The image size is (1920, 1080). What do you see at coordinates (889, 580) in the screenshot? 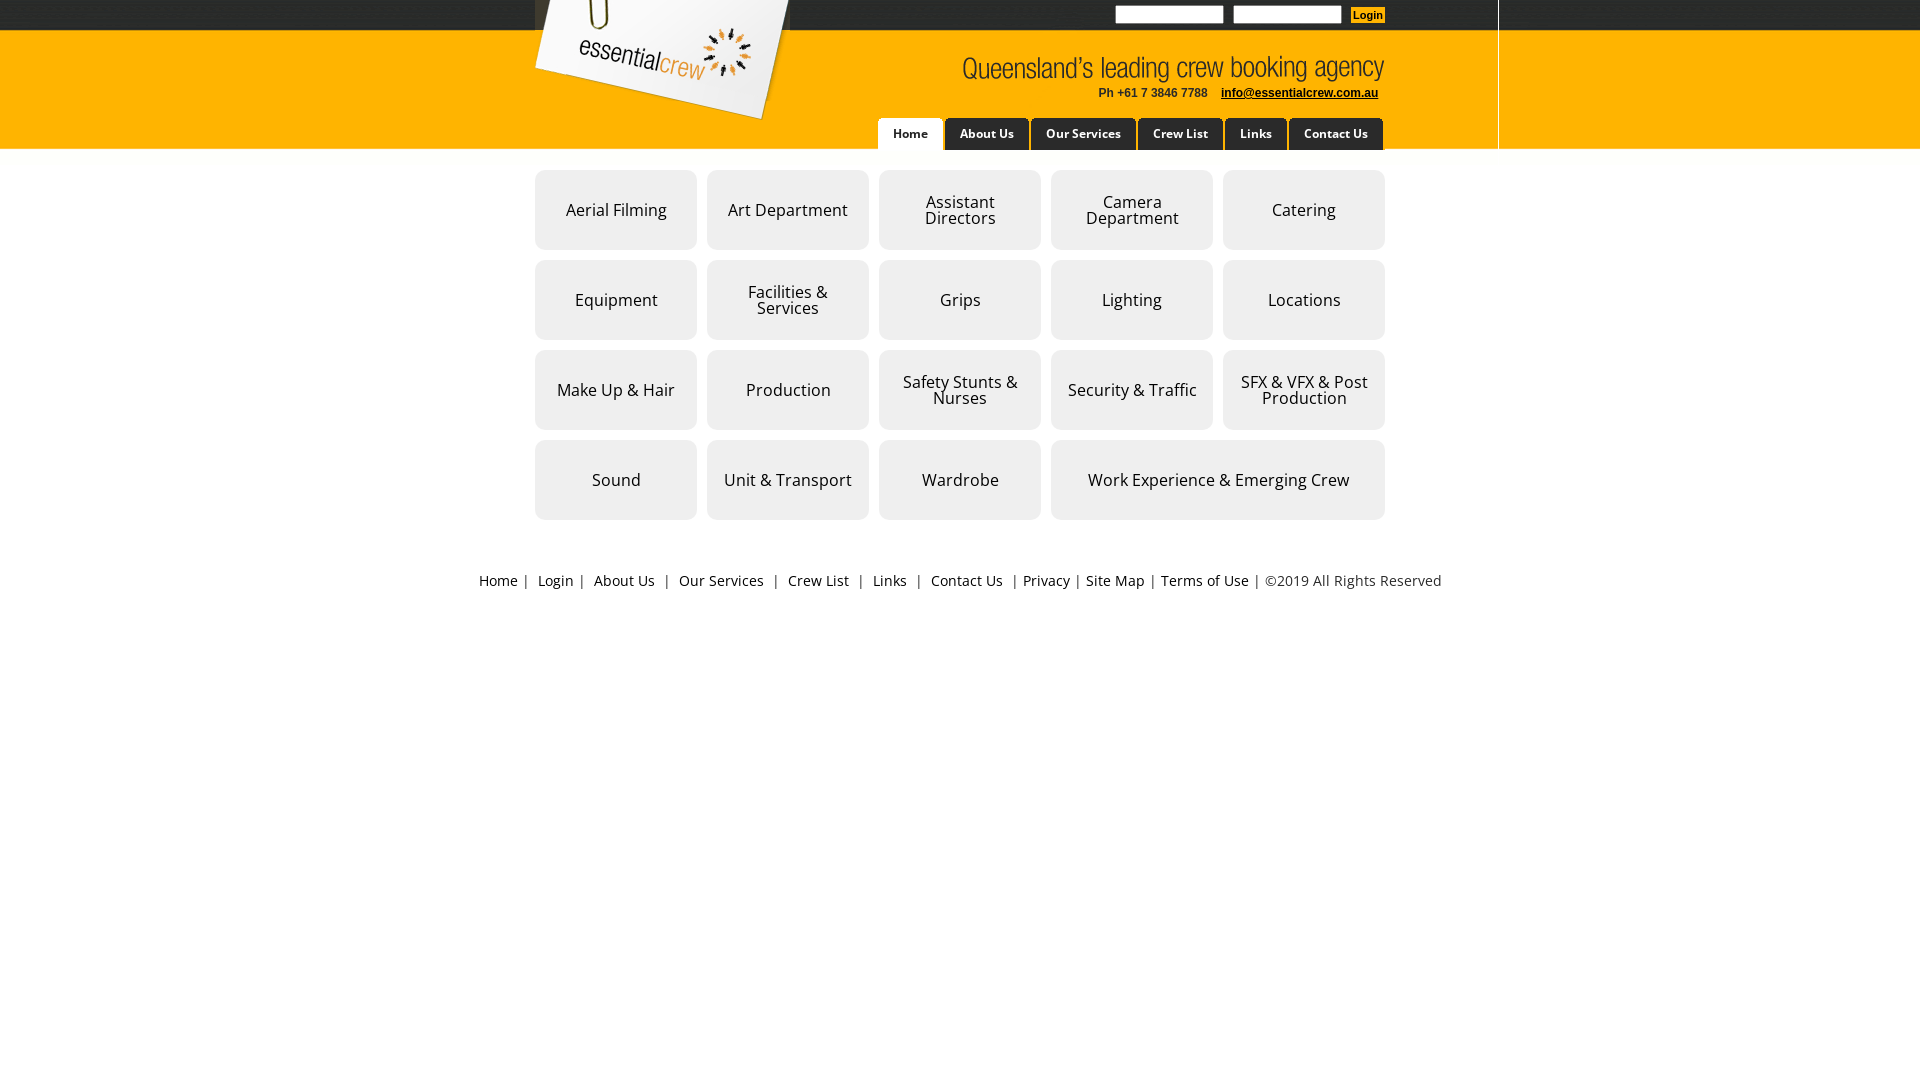
I see `Links` at bounding box center [889, 580].